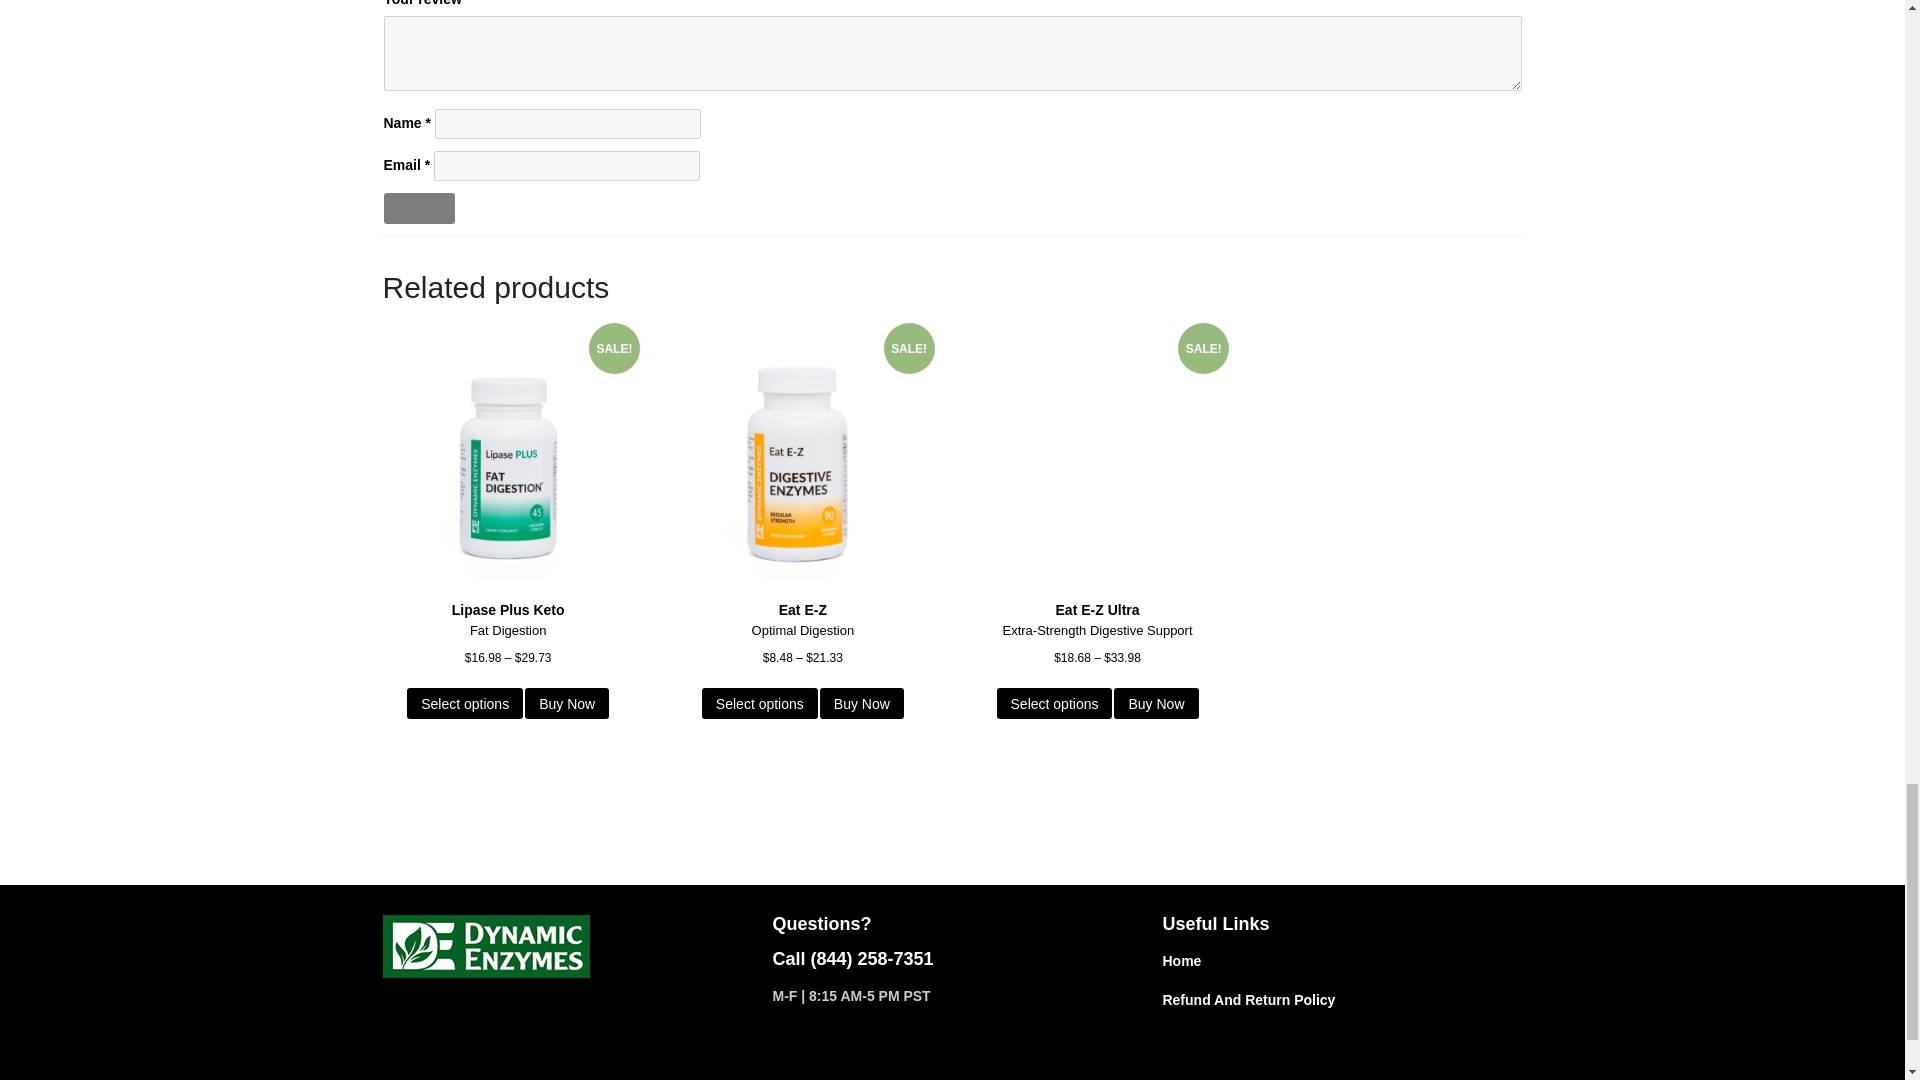  I want to click on Buy Now, so click(862, 703).